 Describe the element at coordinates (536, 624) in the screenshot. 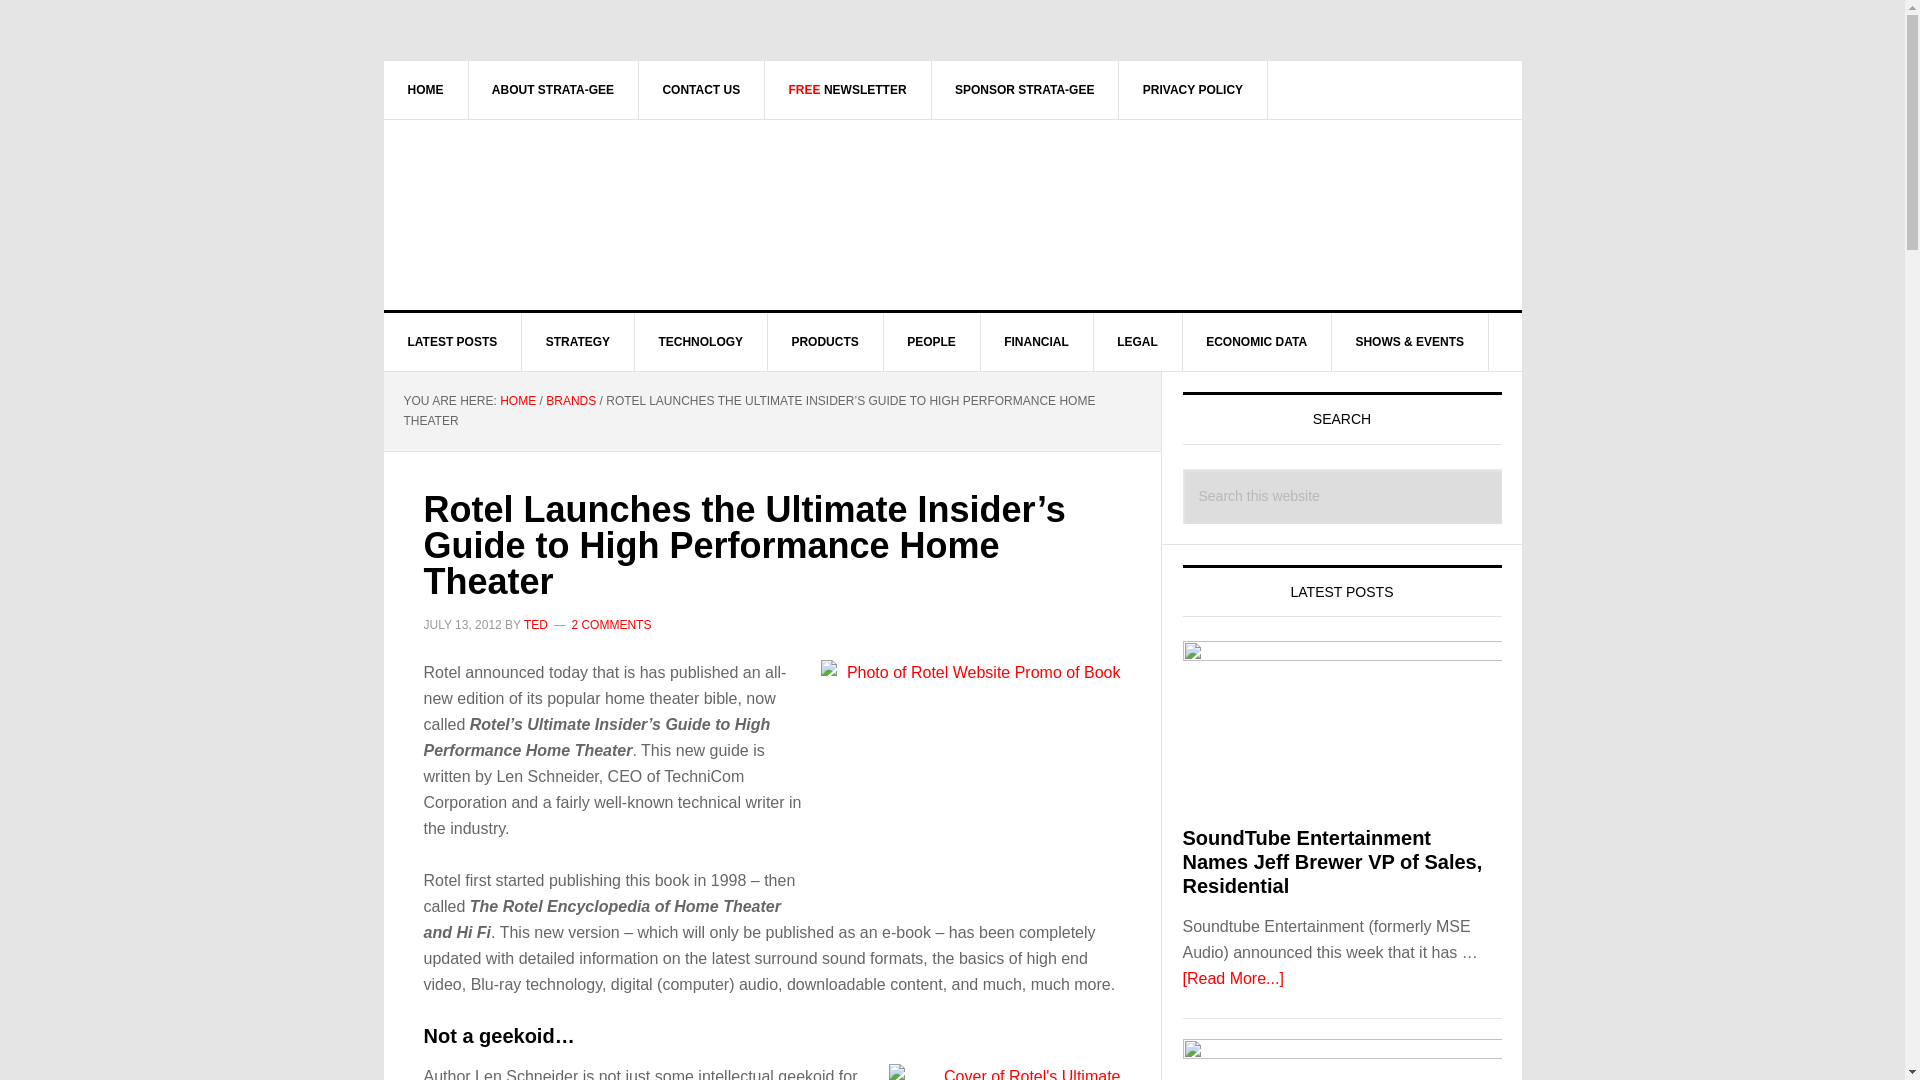

I see `TED` at that location.